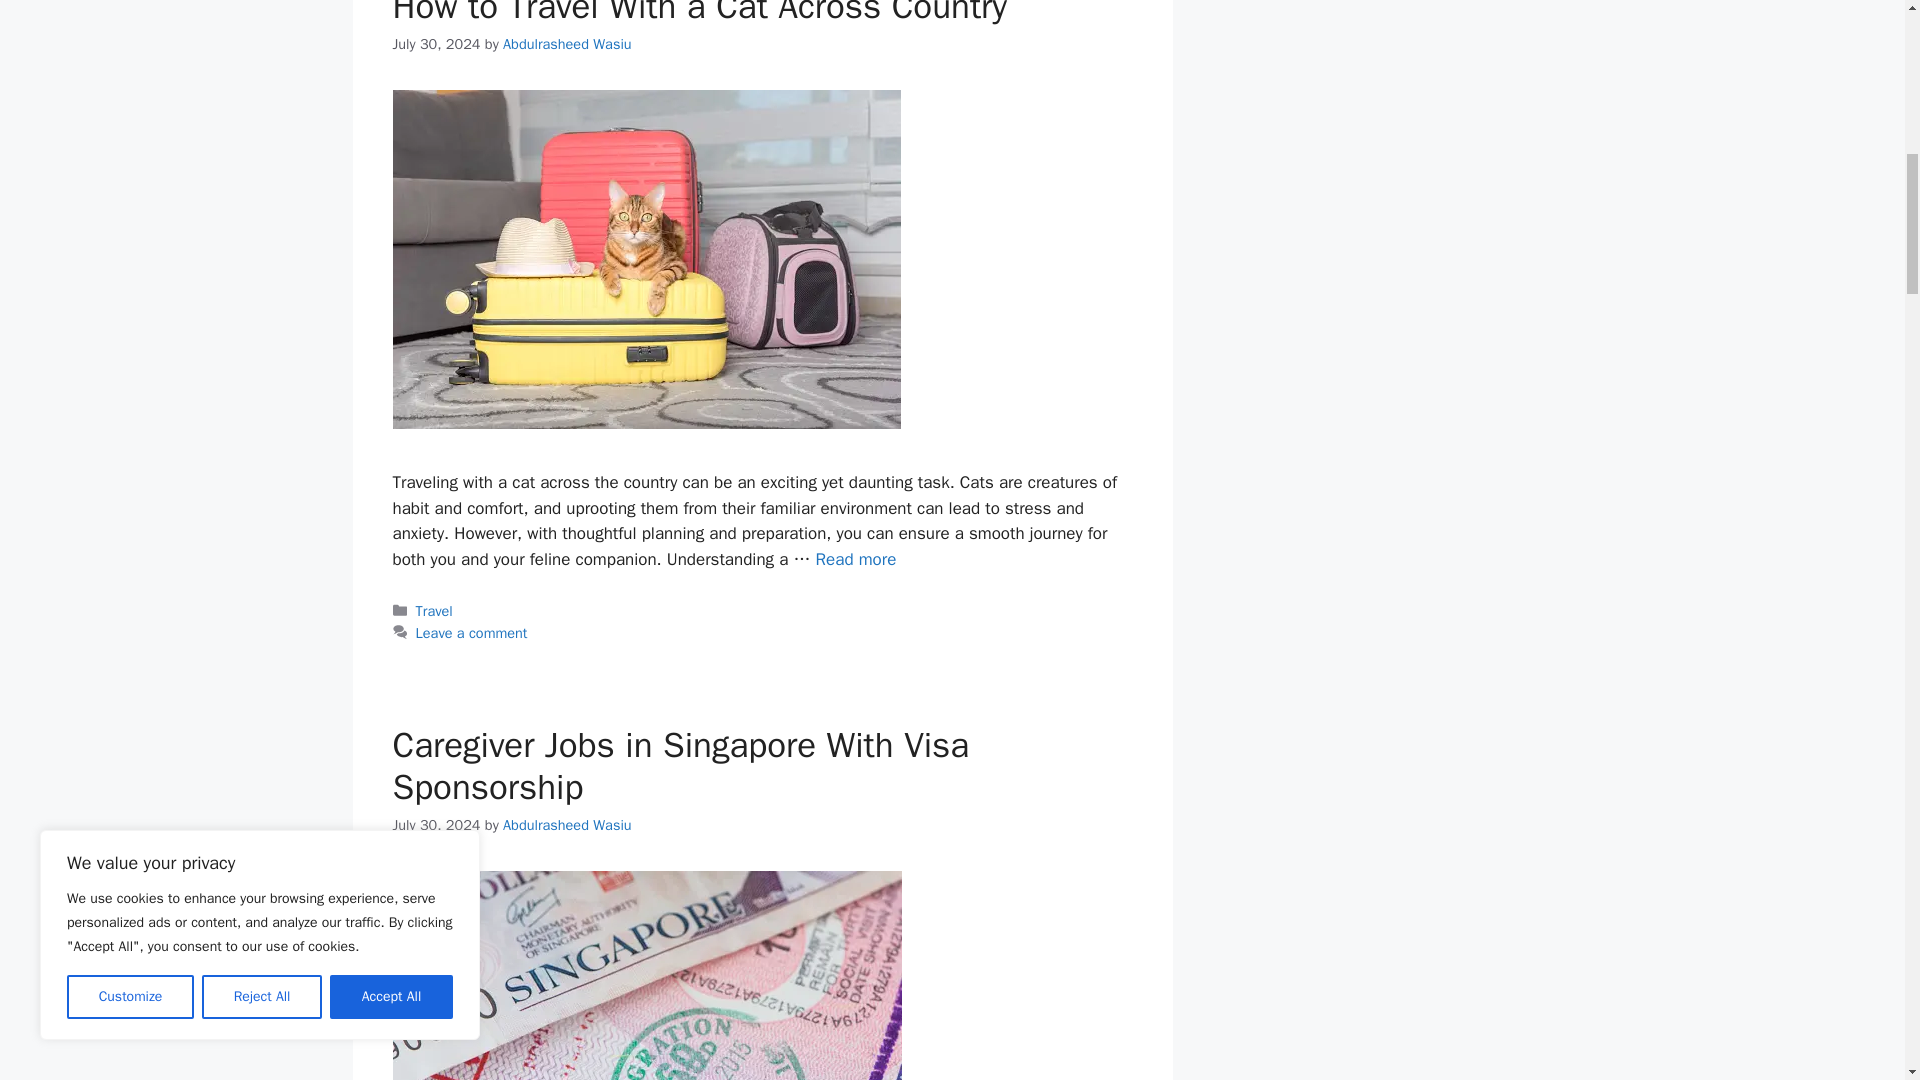 The image size is (1920, 1080). What do you see at coordinates (856, 559) in the screenshot?
I see `Read more` at bounding box center [856, 559].